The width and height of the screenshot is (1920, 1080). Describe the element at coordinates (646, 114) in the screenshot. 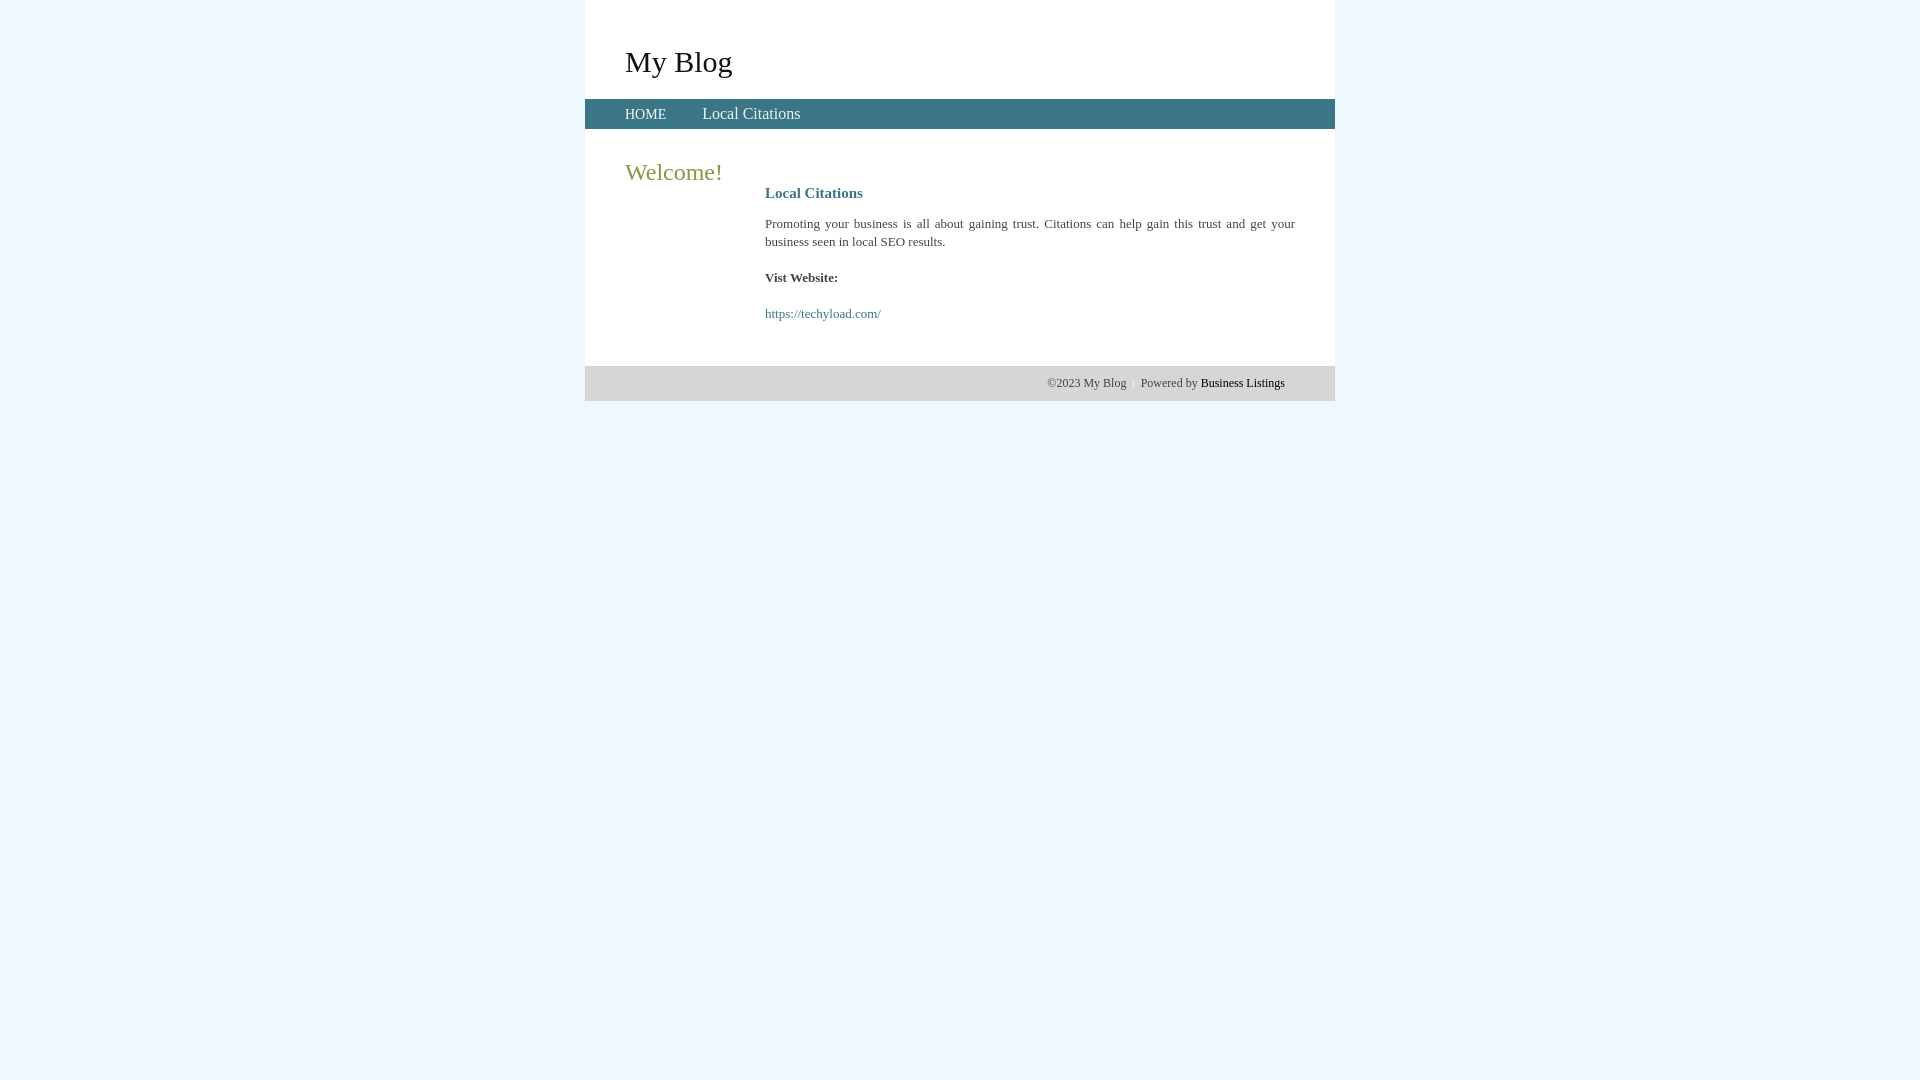

I see `HOME` at that location.